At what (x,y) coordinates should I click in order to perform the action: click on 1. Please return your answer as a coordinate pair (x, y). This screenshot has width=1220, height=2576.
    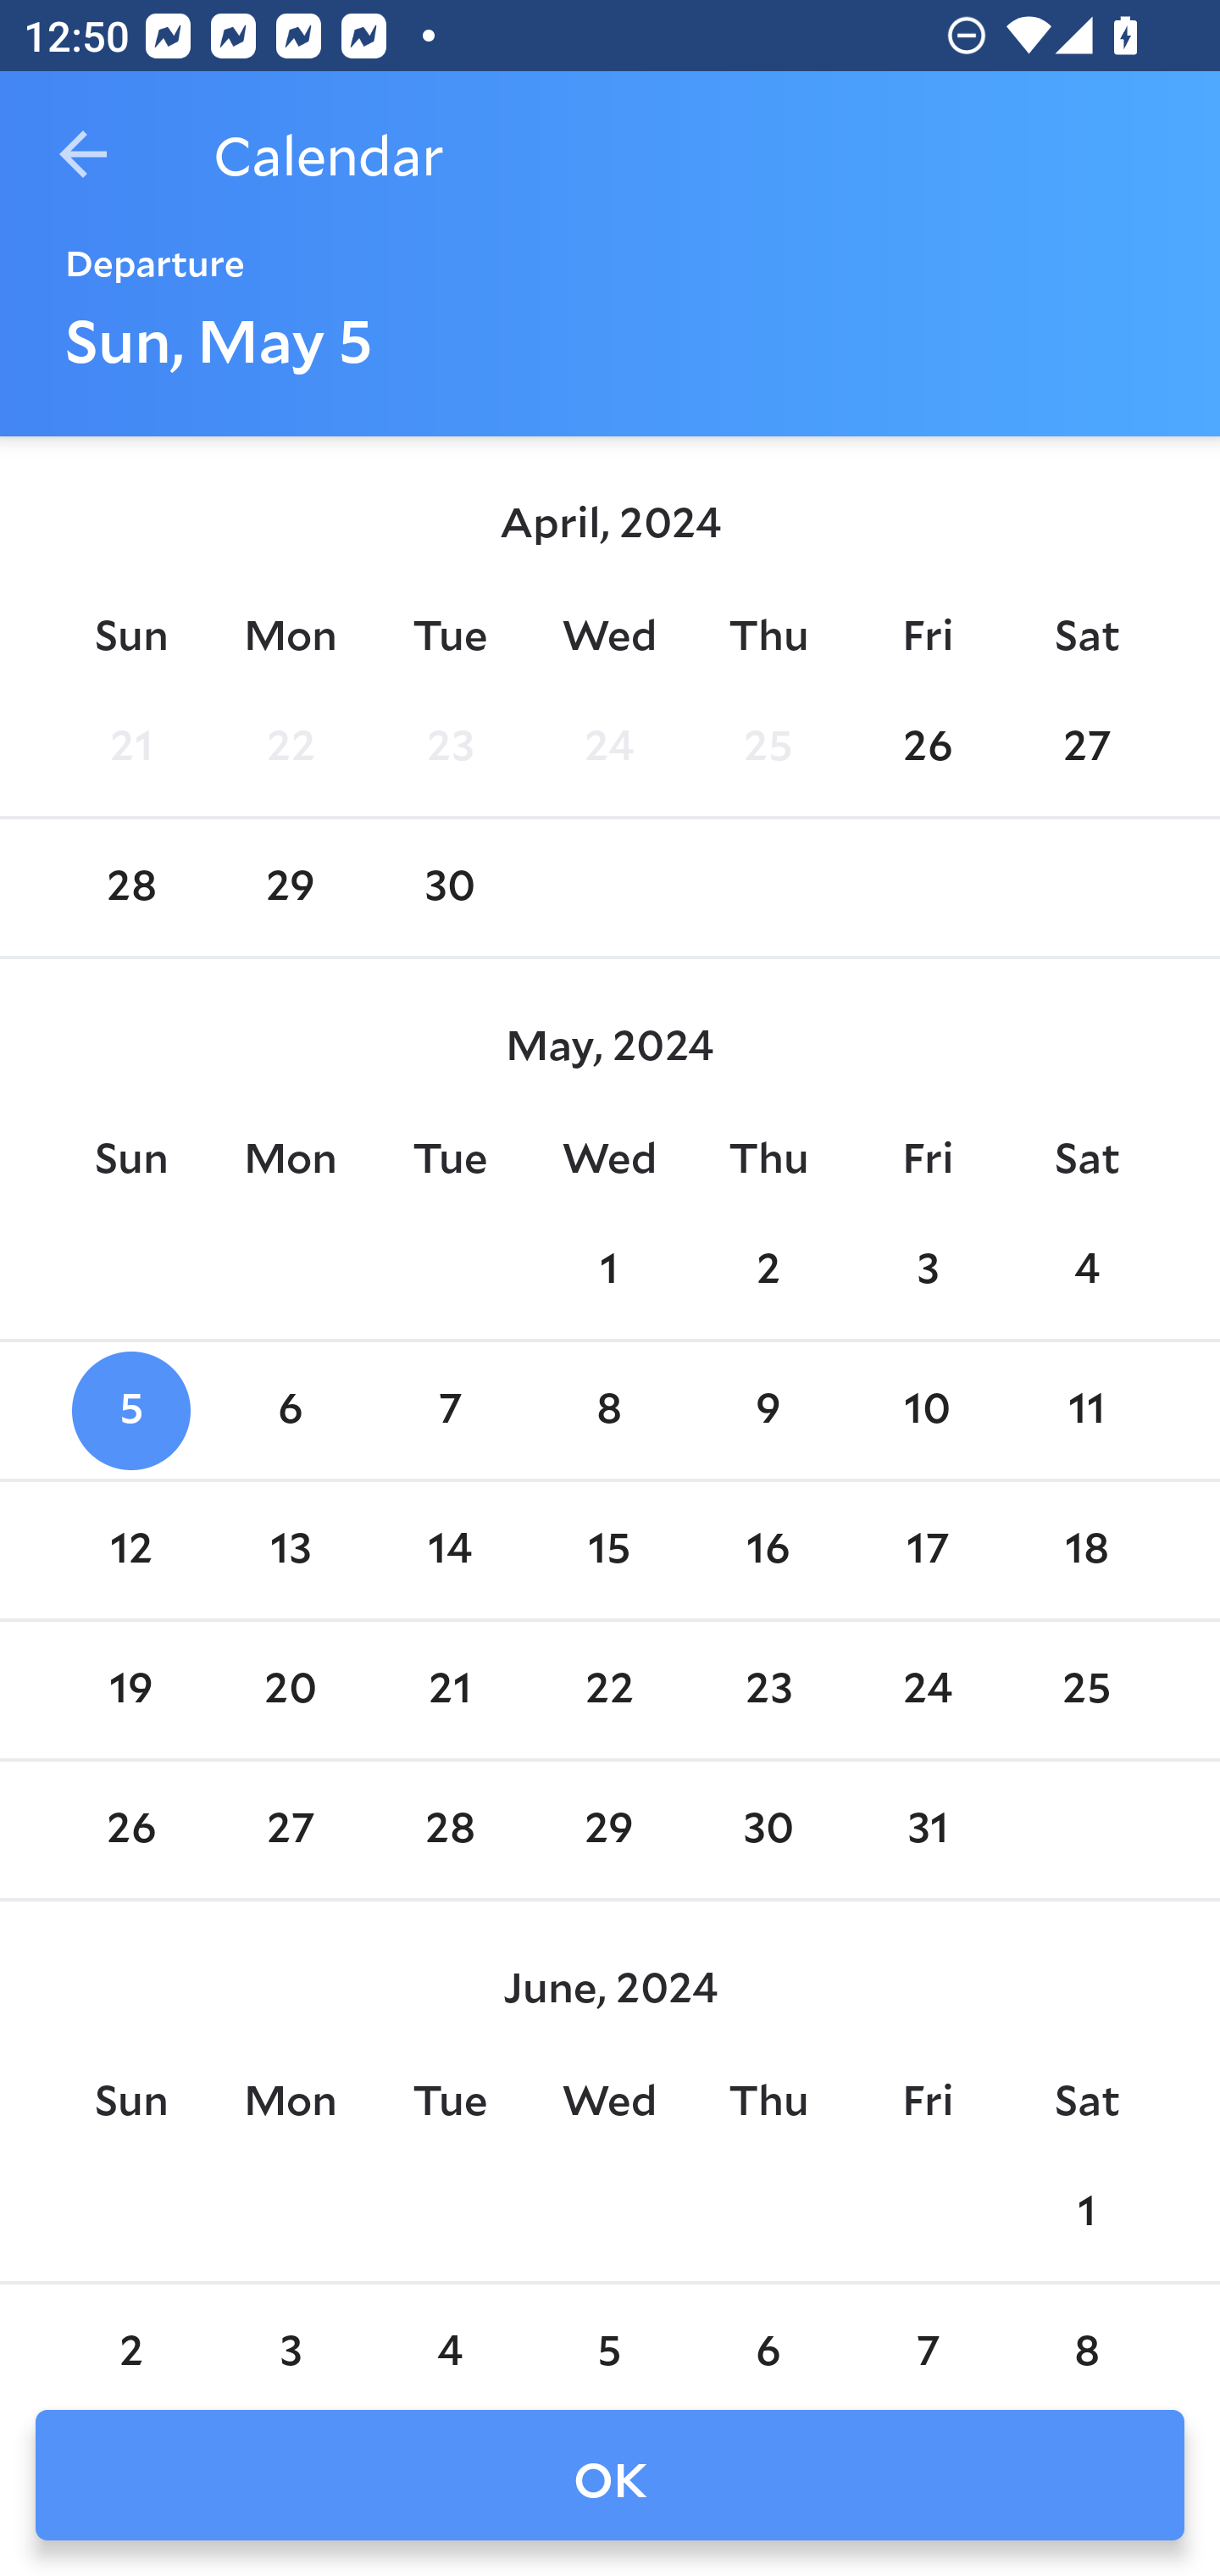
    Looking at the image, I should click on (609, 1269).